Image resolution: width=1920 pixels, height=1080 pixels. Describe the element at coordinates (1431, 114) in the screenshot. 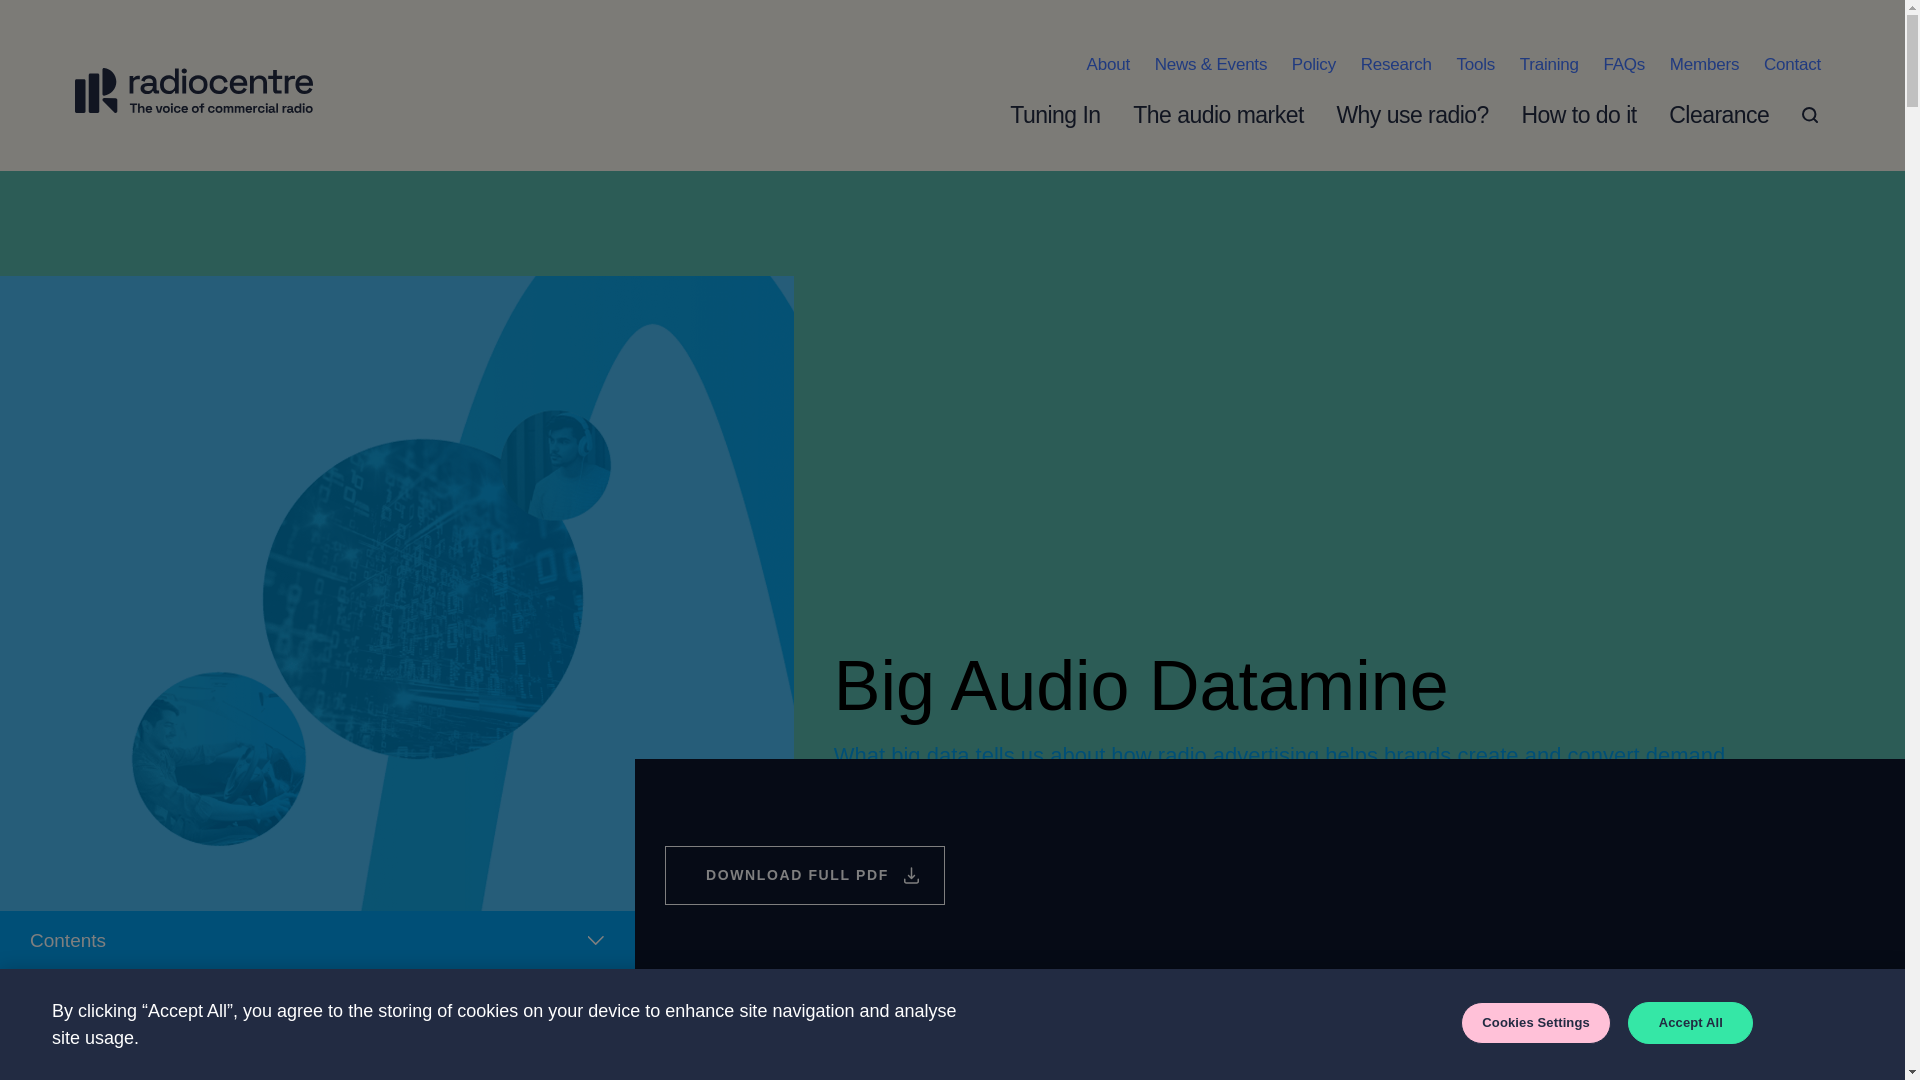

I see `Why use radio?` at that location.